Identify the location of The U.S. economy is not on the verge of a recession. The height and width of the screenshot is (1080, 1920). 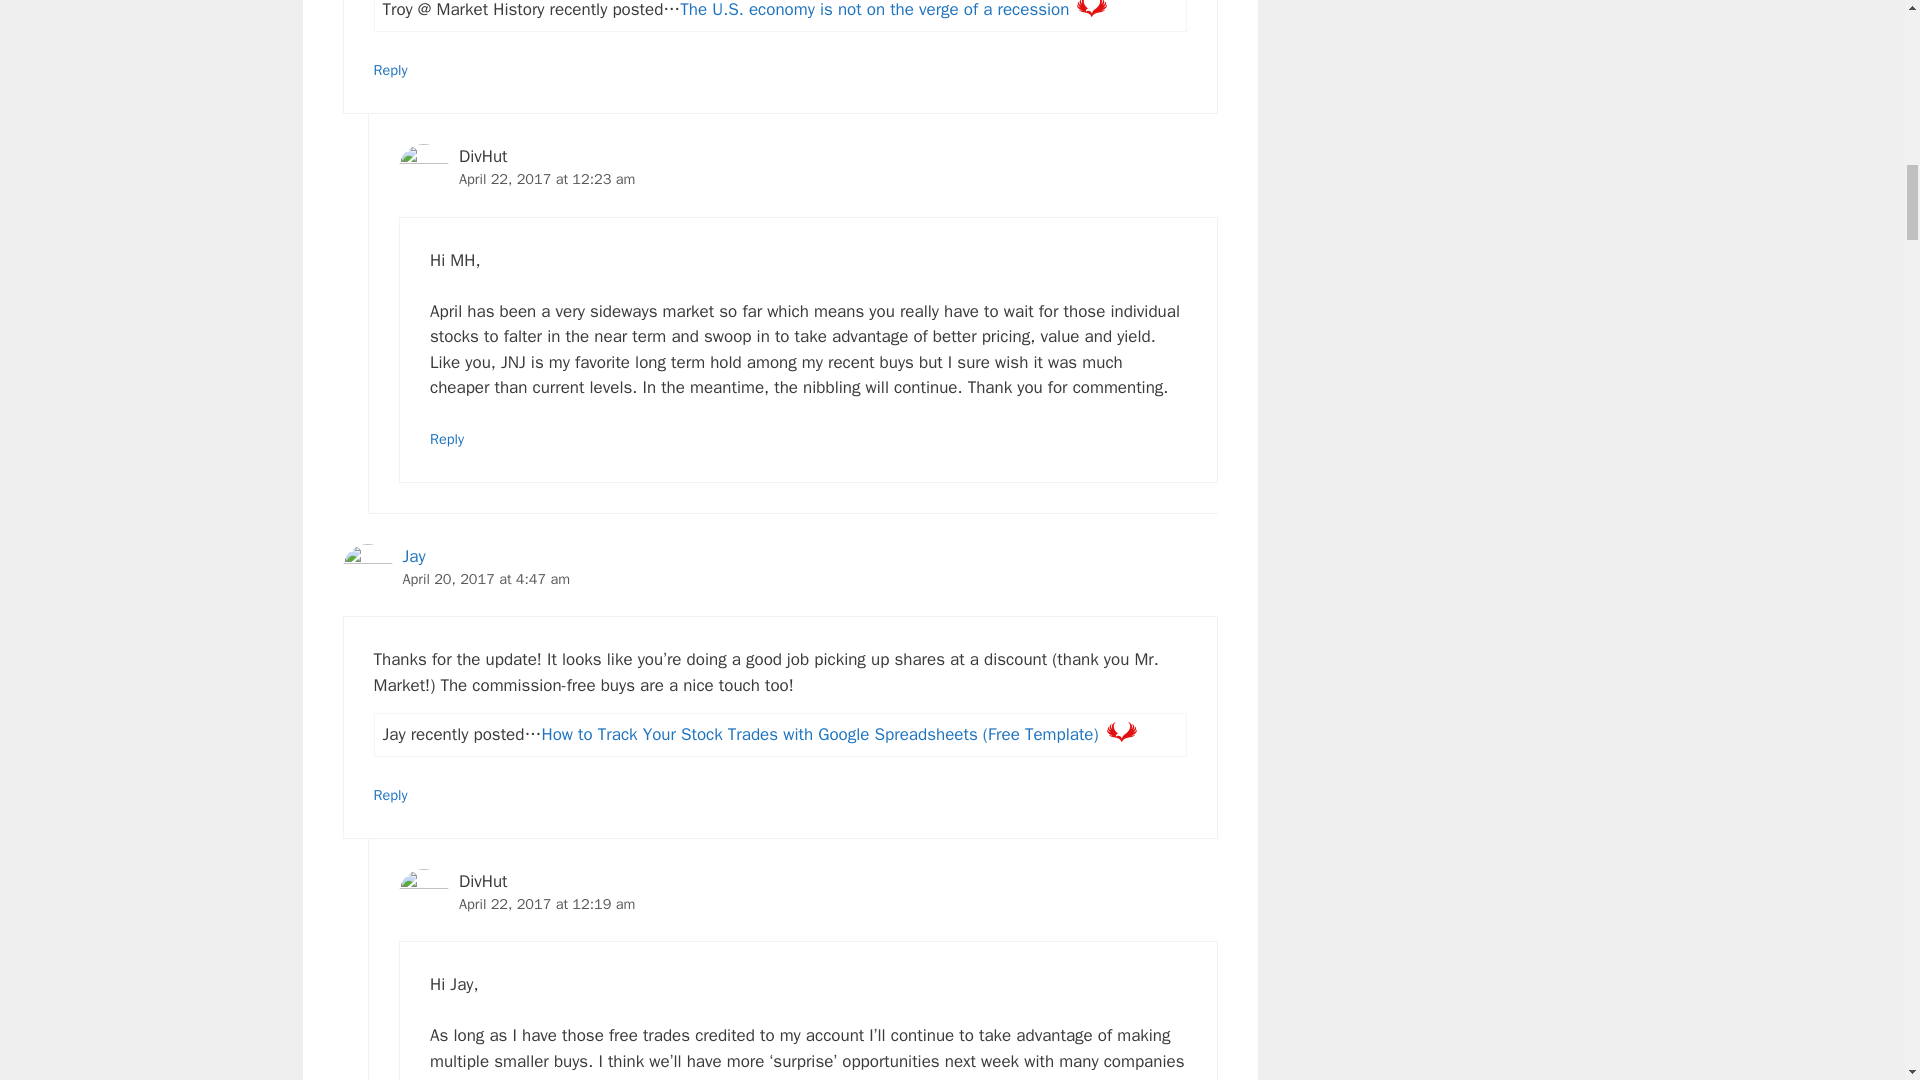
(874, 10).